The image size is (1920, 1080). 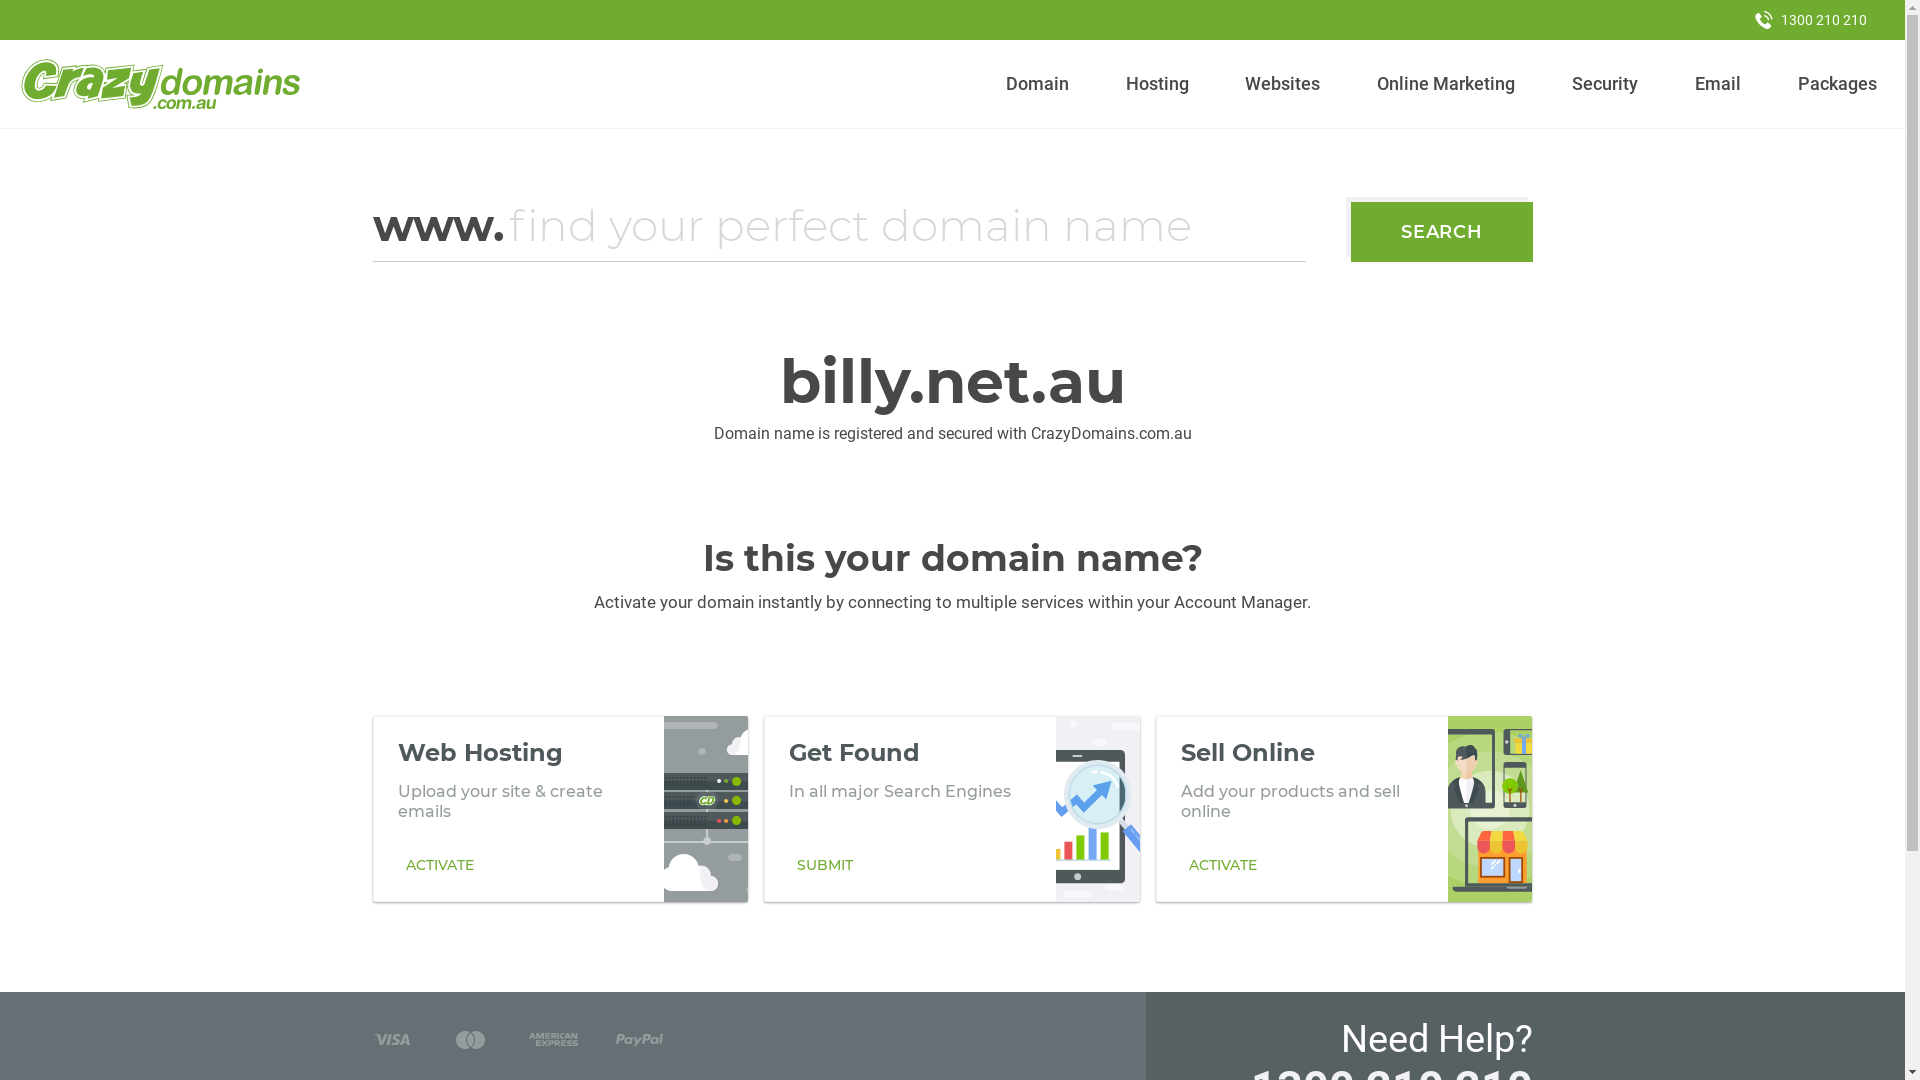 What do you see at coordinates (1837, 84) in the screenshot?
I see `Packages` at bounding box center [1837, 84].